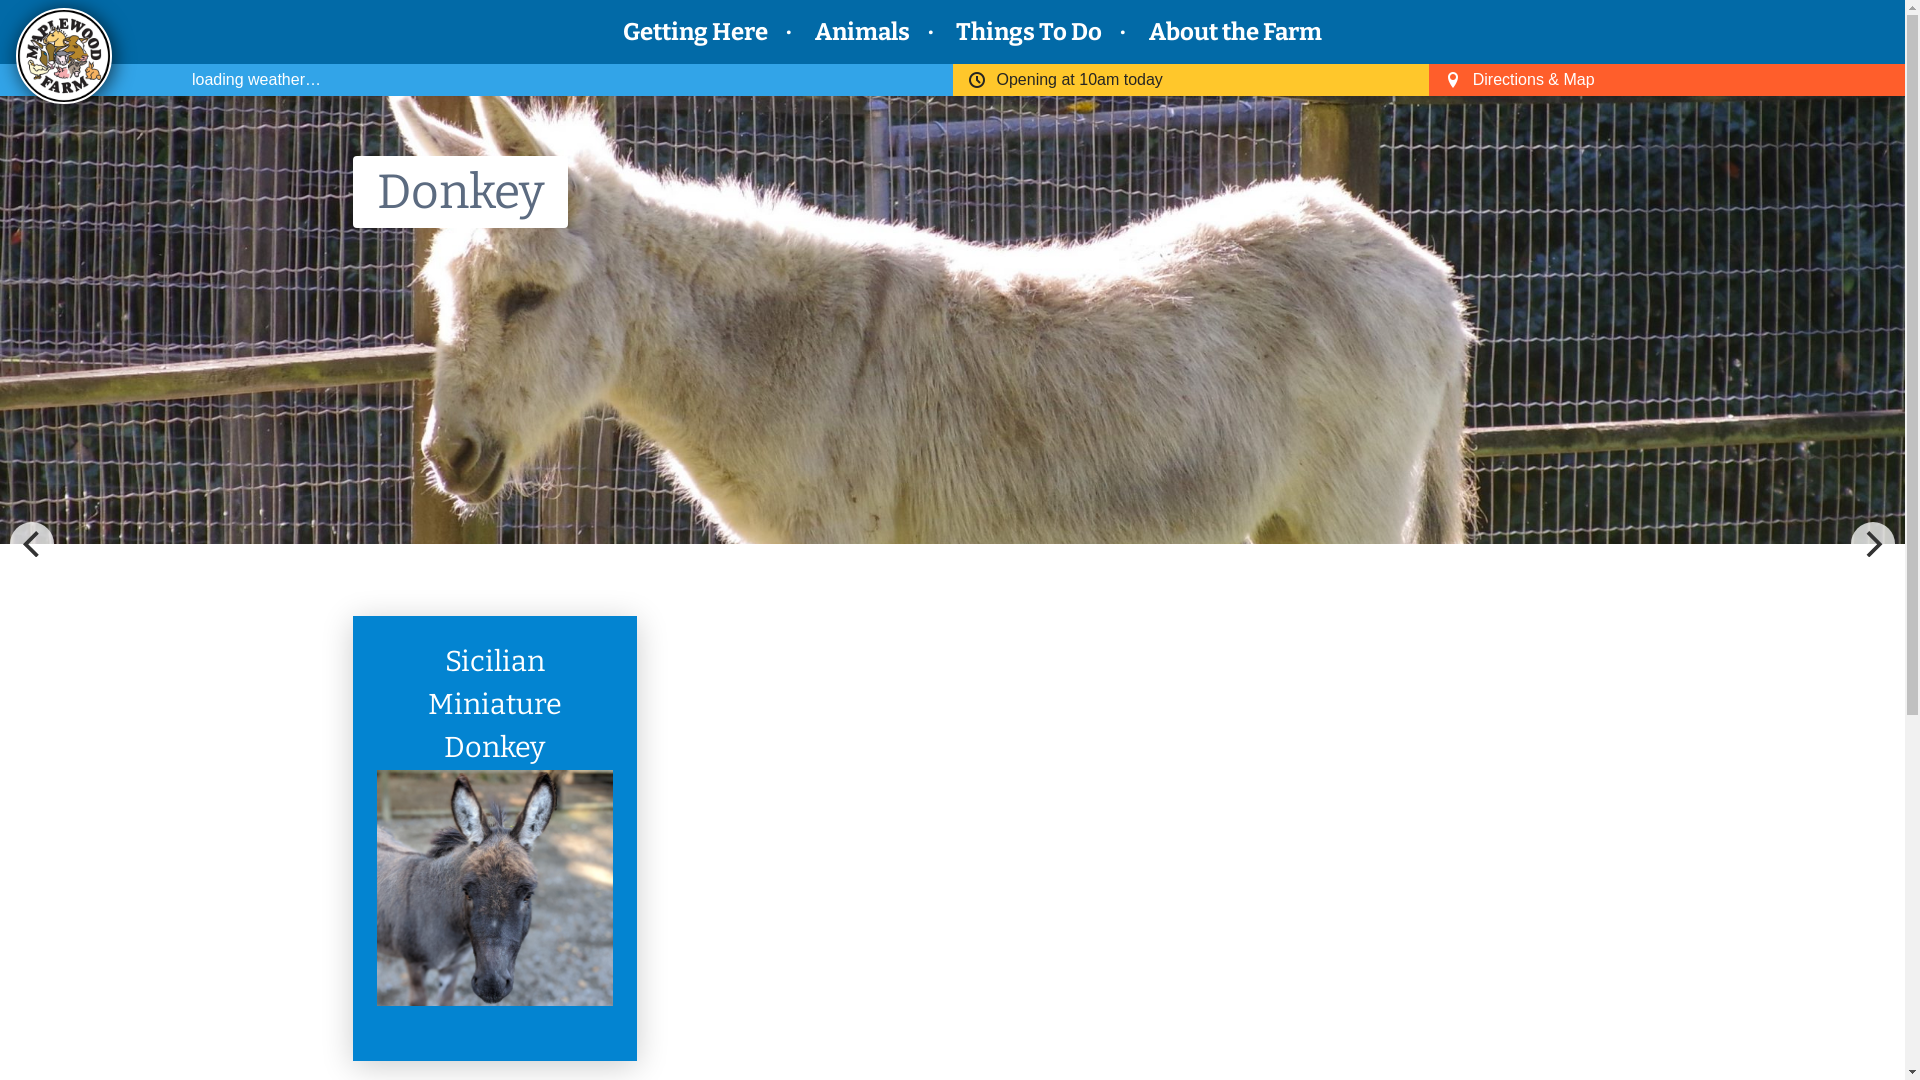 Image resolution: width=1920 pixels, height=1080 pixels. I want to click on Things To Do, so click(78, 120).